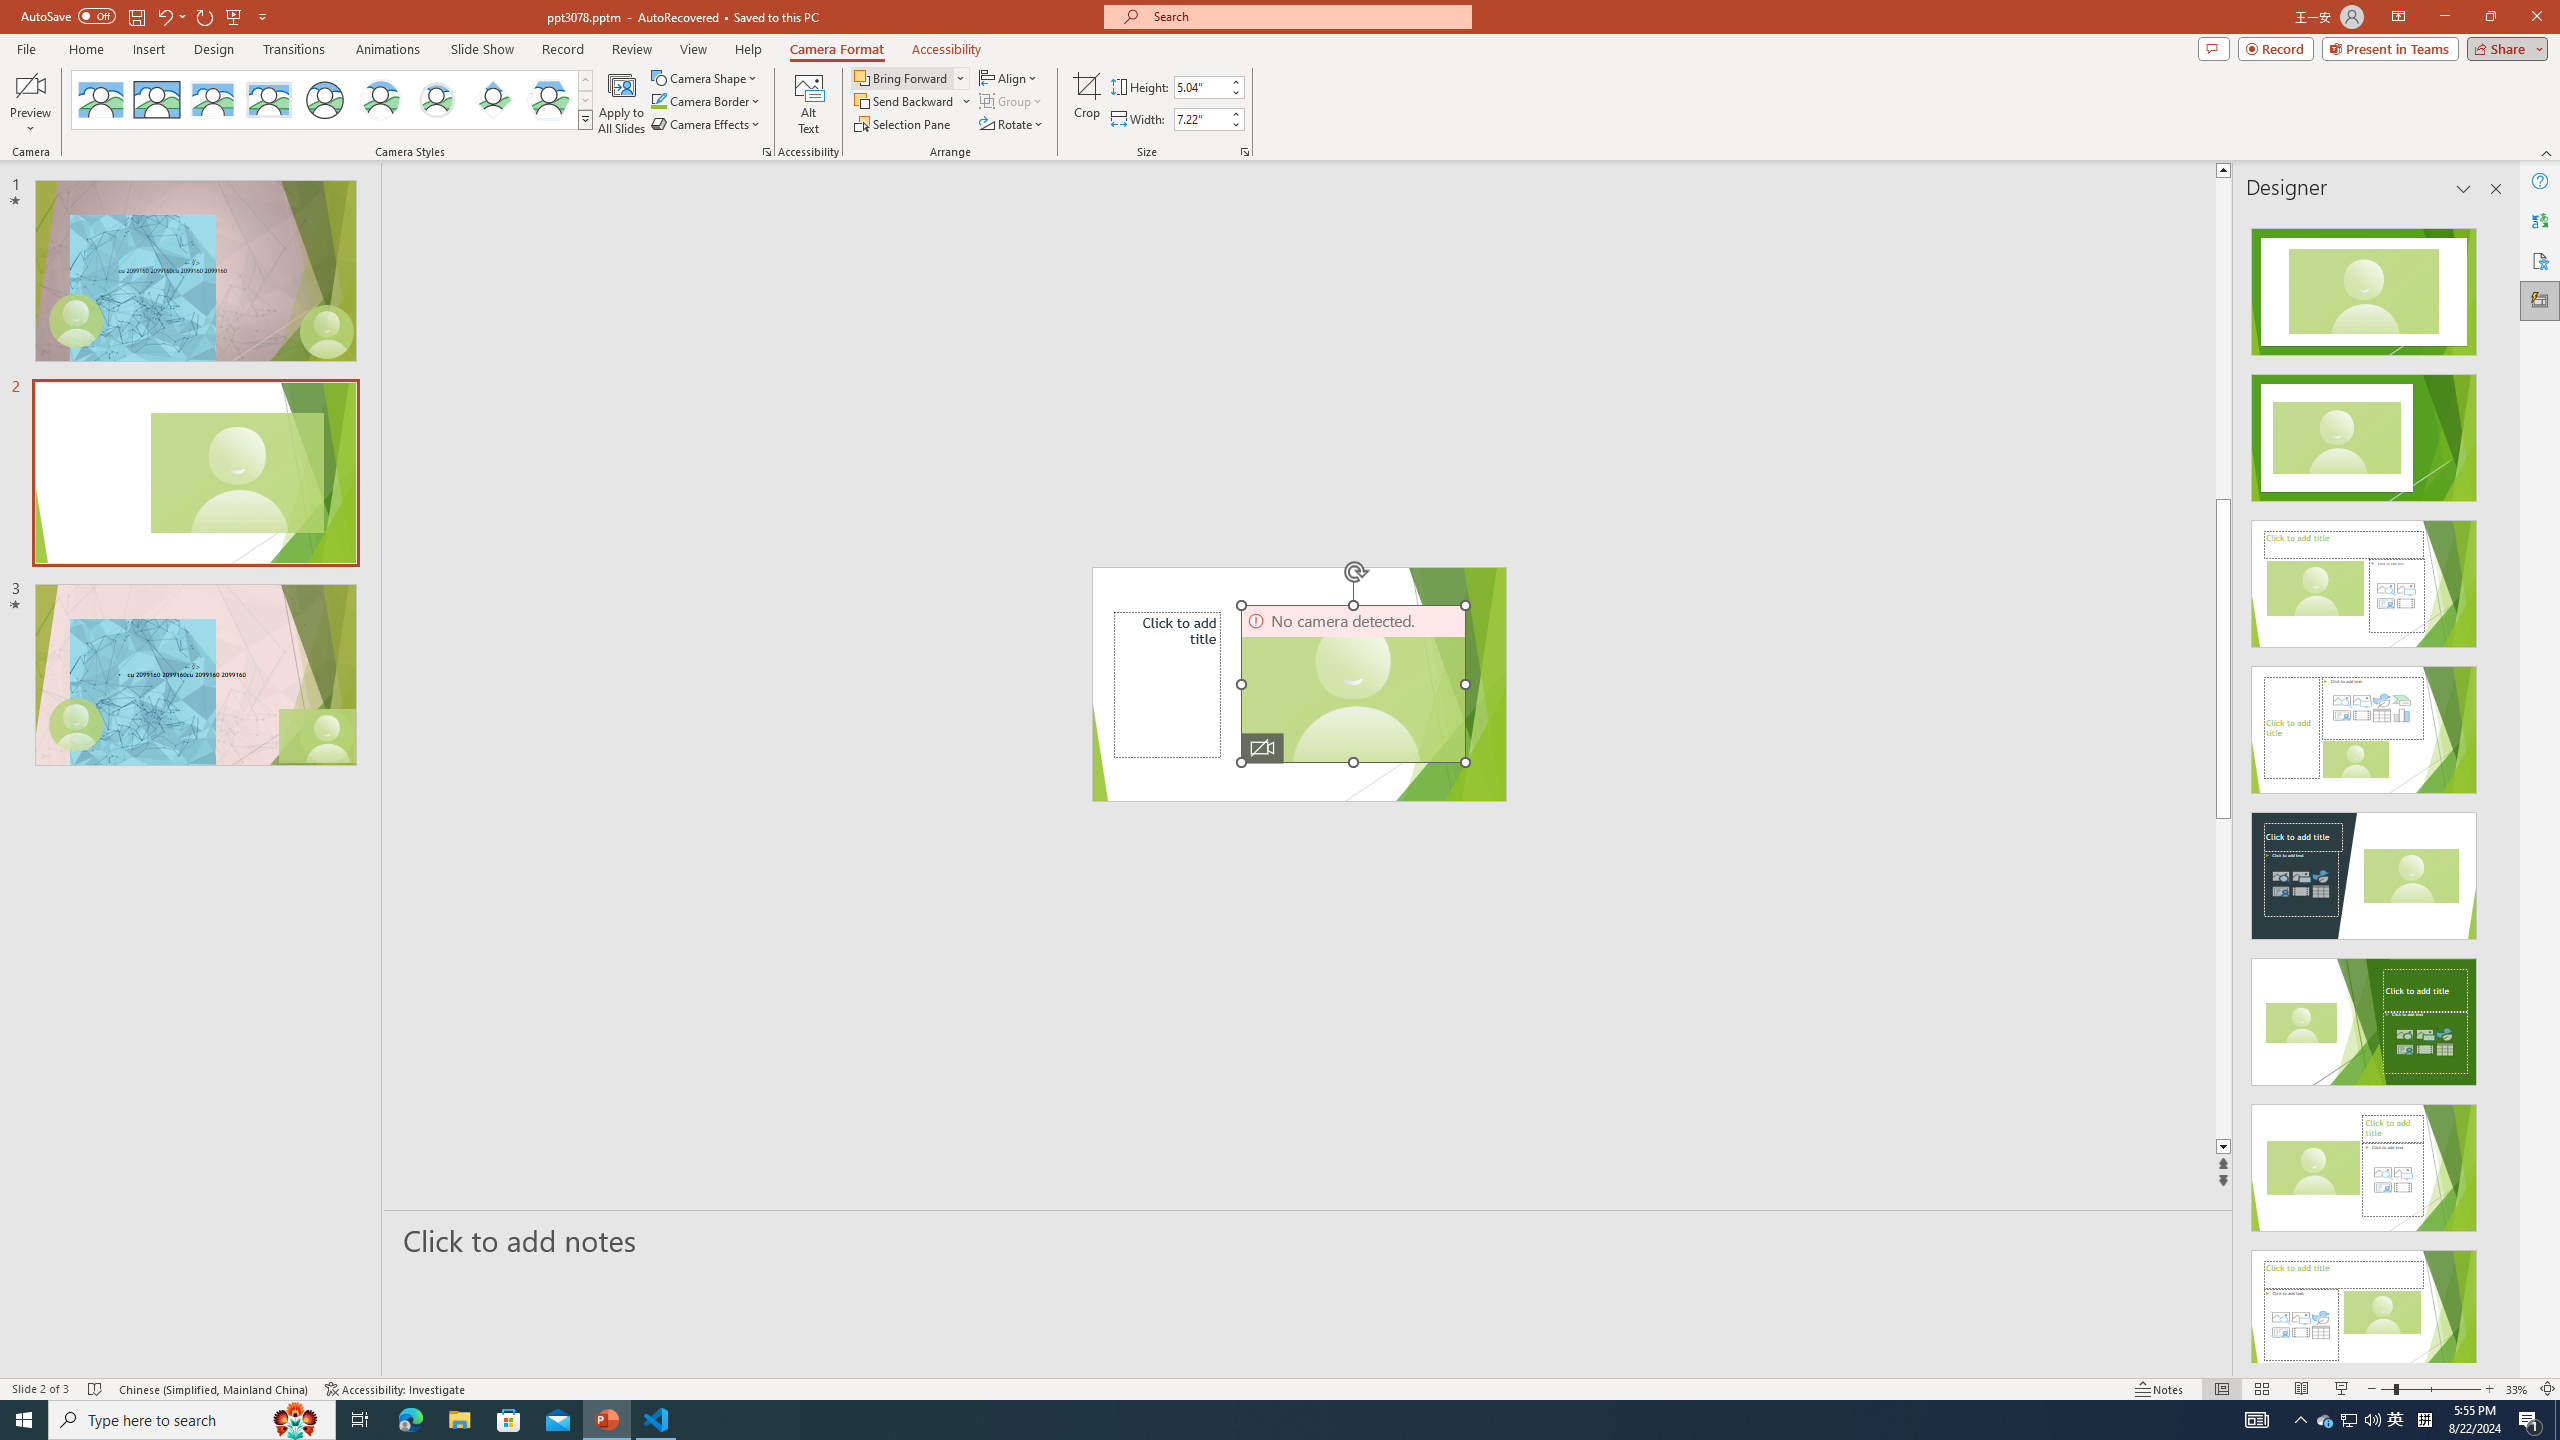 The height and width of the screenshot is (1440, 2560). What do you see at coordinates (706, 100) in the screenshot?
I see `Camera Border` at bounding box center [706, 100].